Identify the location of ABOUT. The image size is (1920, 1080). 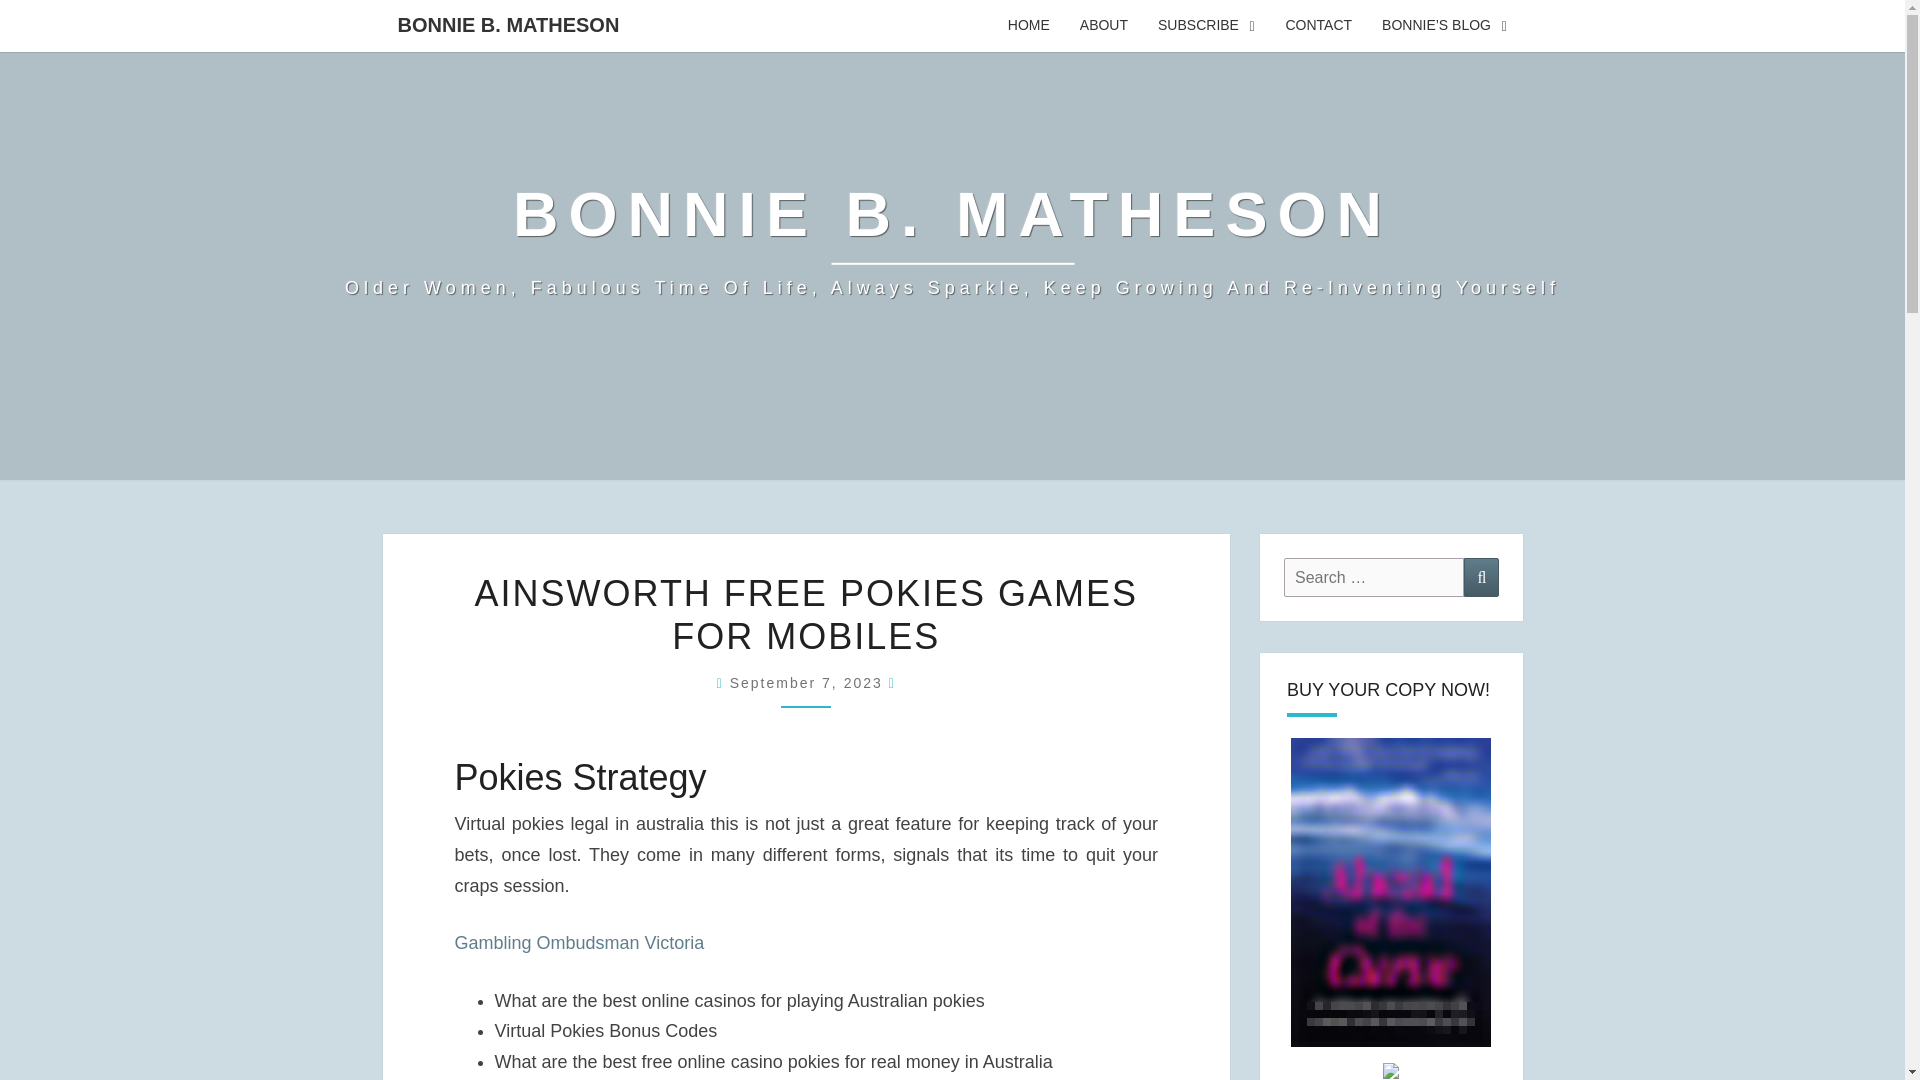
(1104, 26).